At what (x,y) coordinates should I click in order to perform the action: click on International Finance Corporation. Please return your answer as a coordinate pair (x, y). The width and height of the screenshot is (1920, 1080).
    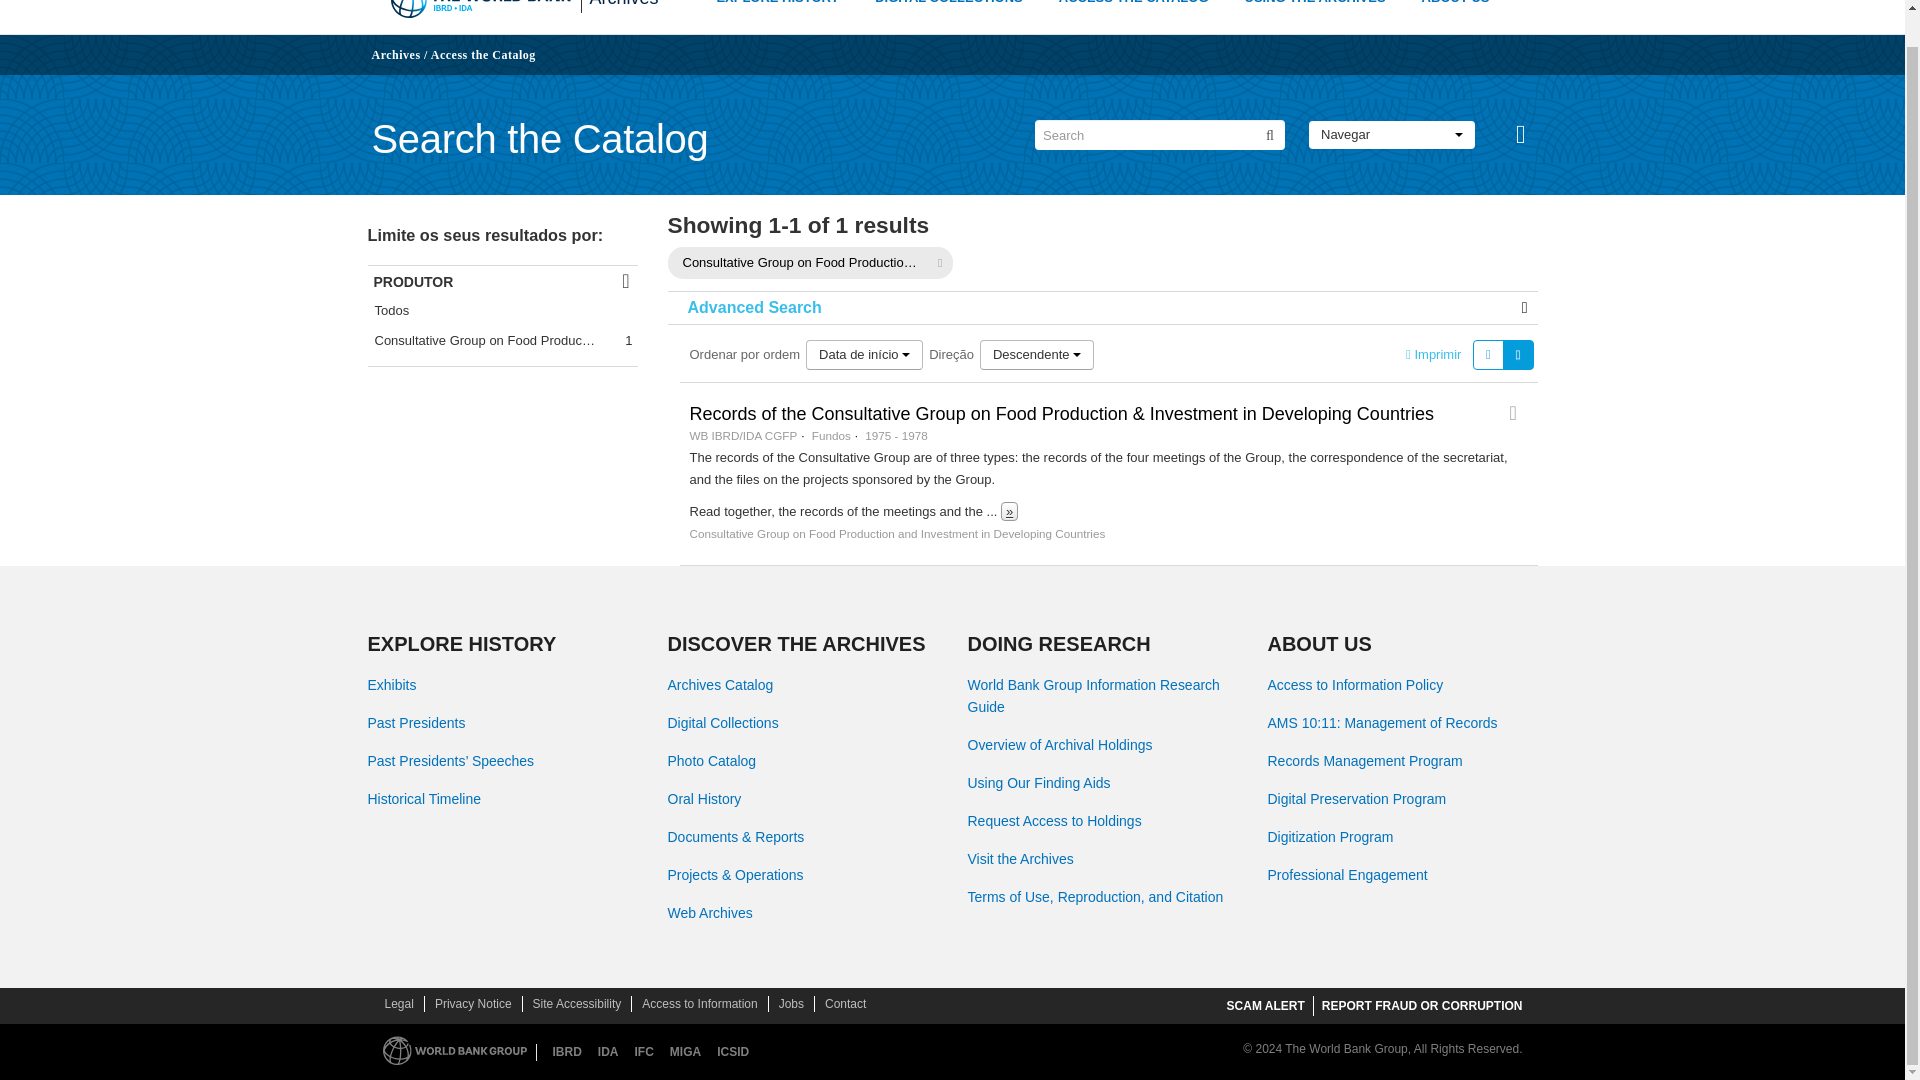
    Looking at the image, I should click on (644, 1052).